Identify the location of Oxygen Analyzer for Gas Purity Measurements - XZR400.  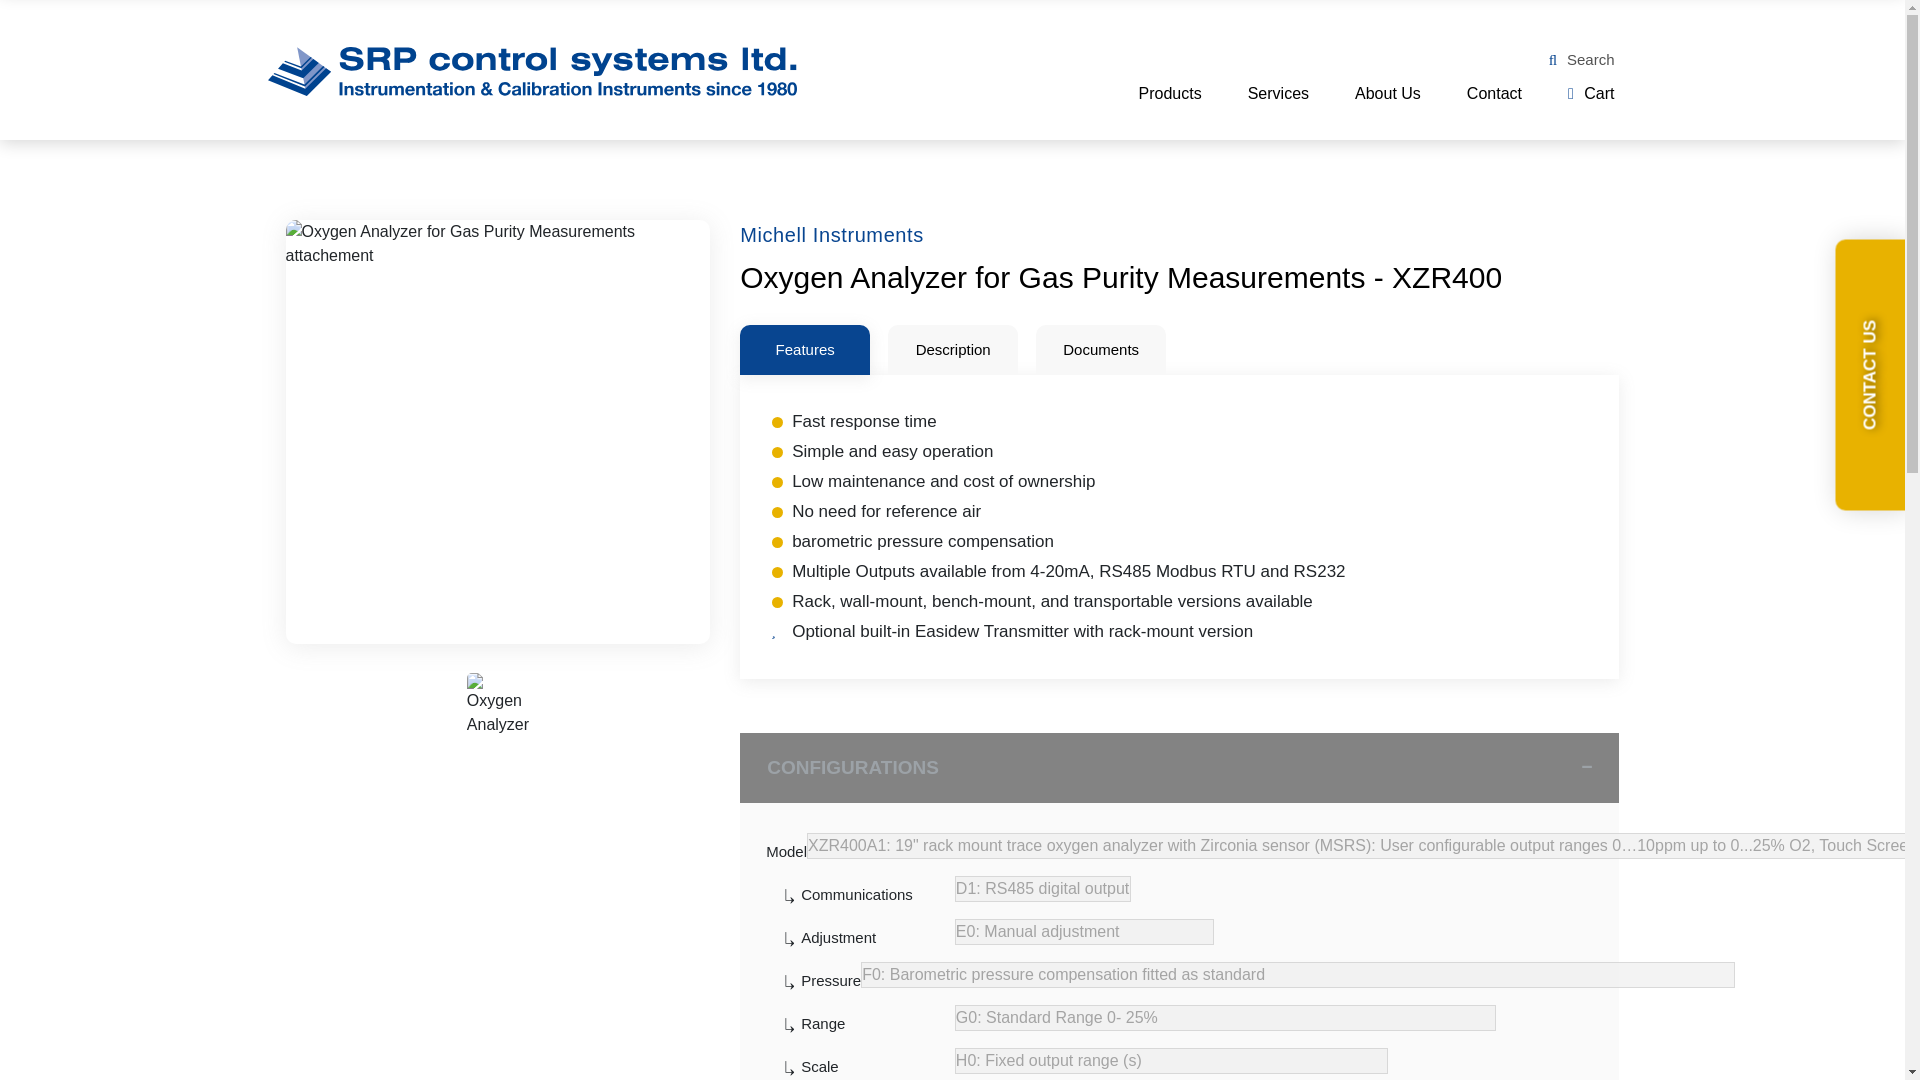
(1120, 277).